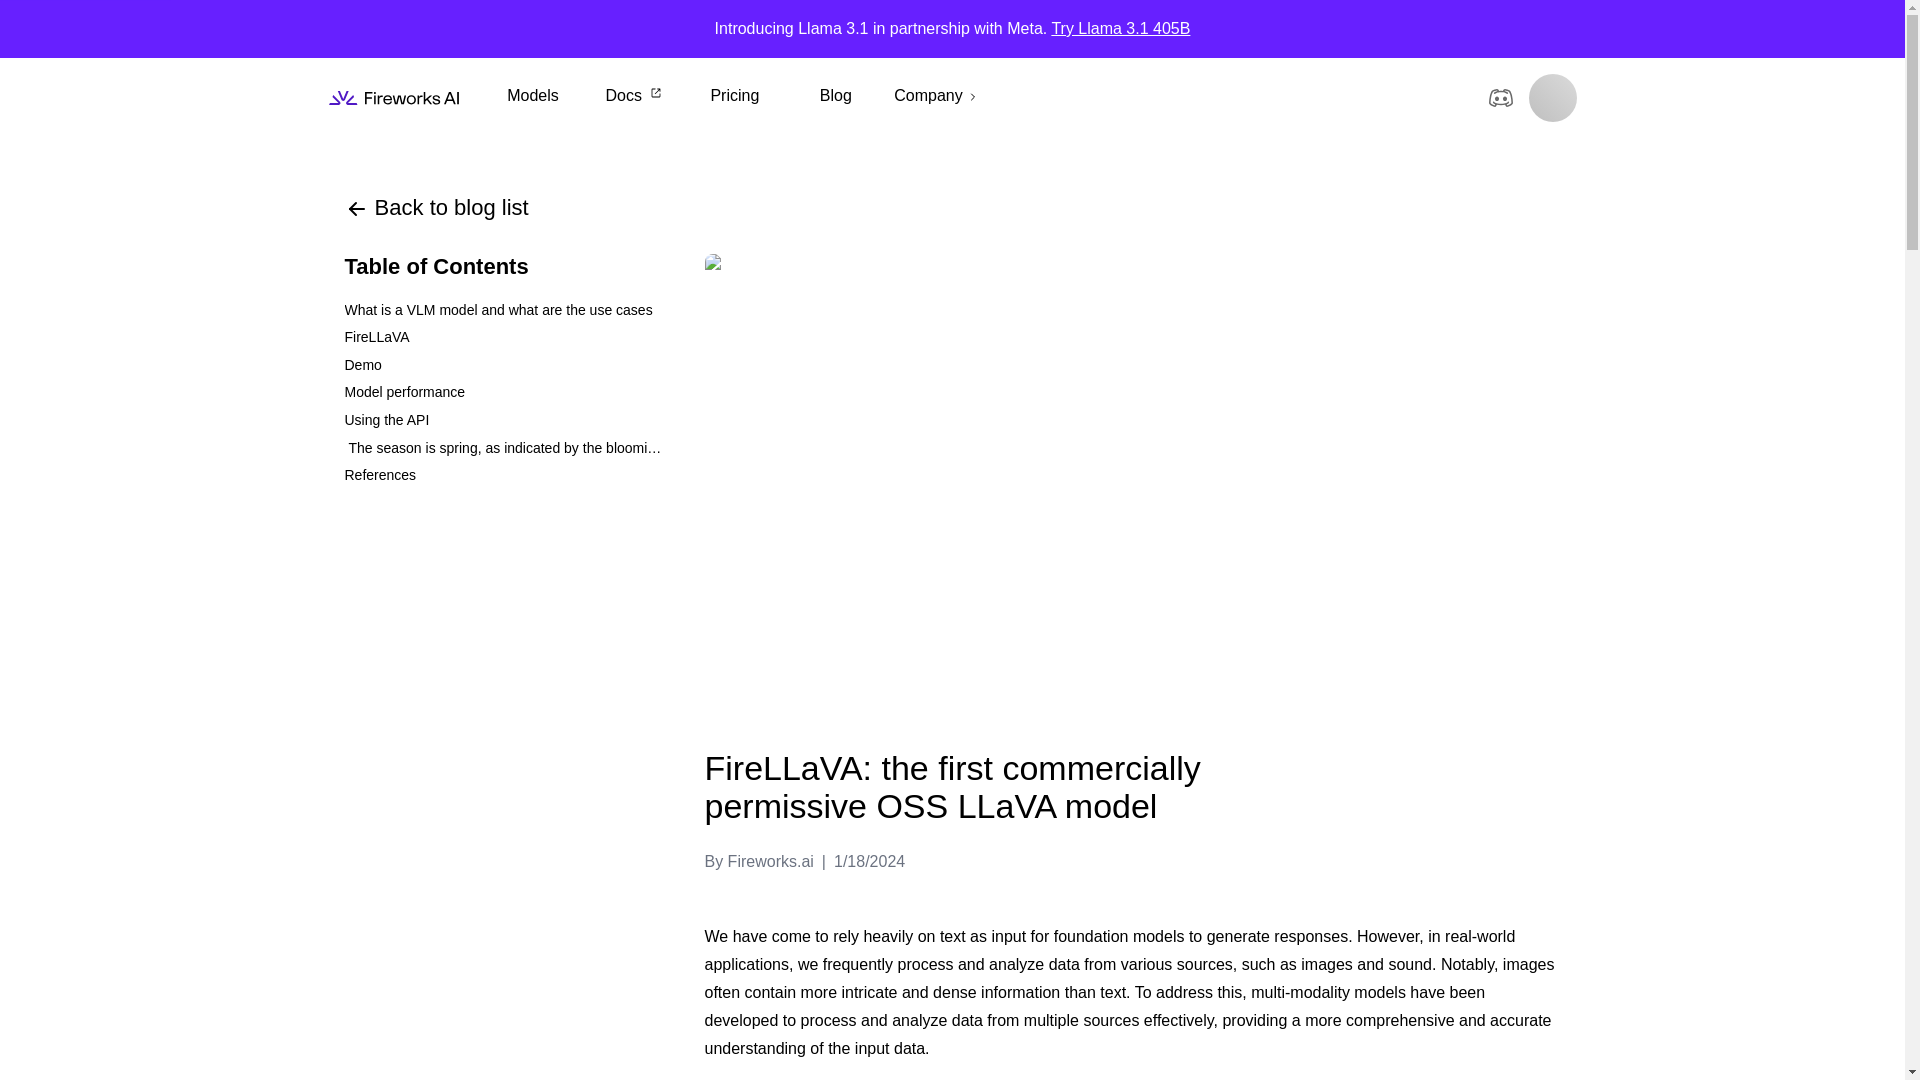  Describe the element at coordinates (1500, 98) in the screenshot. I see `Join our Discord for questions and support` at that location.